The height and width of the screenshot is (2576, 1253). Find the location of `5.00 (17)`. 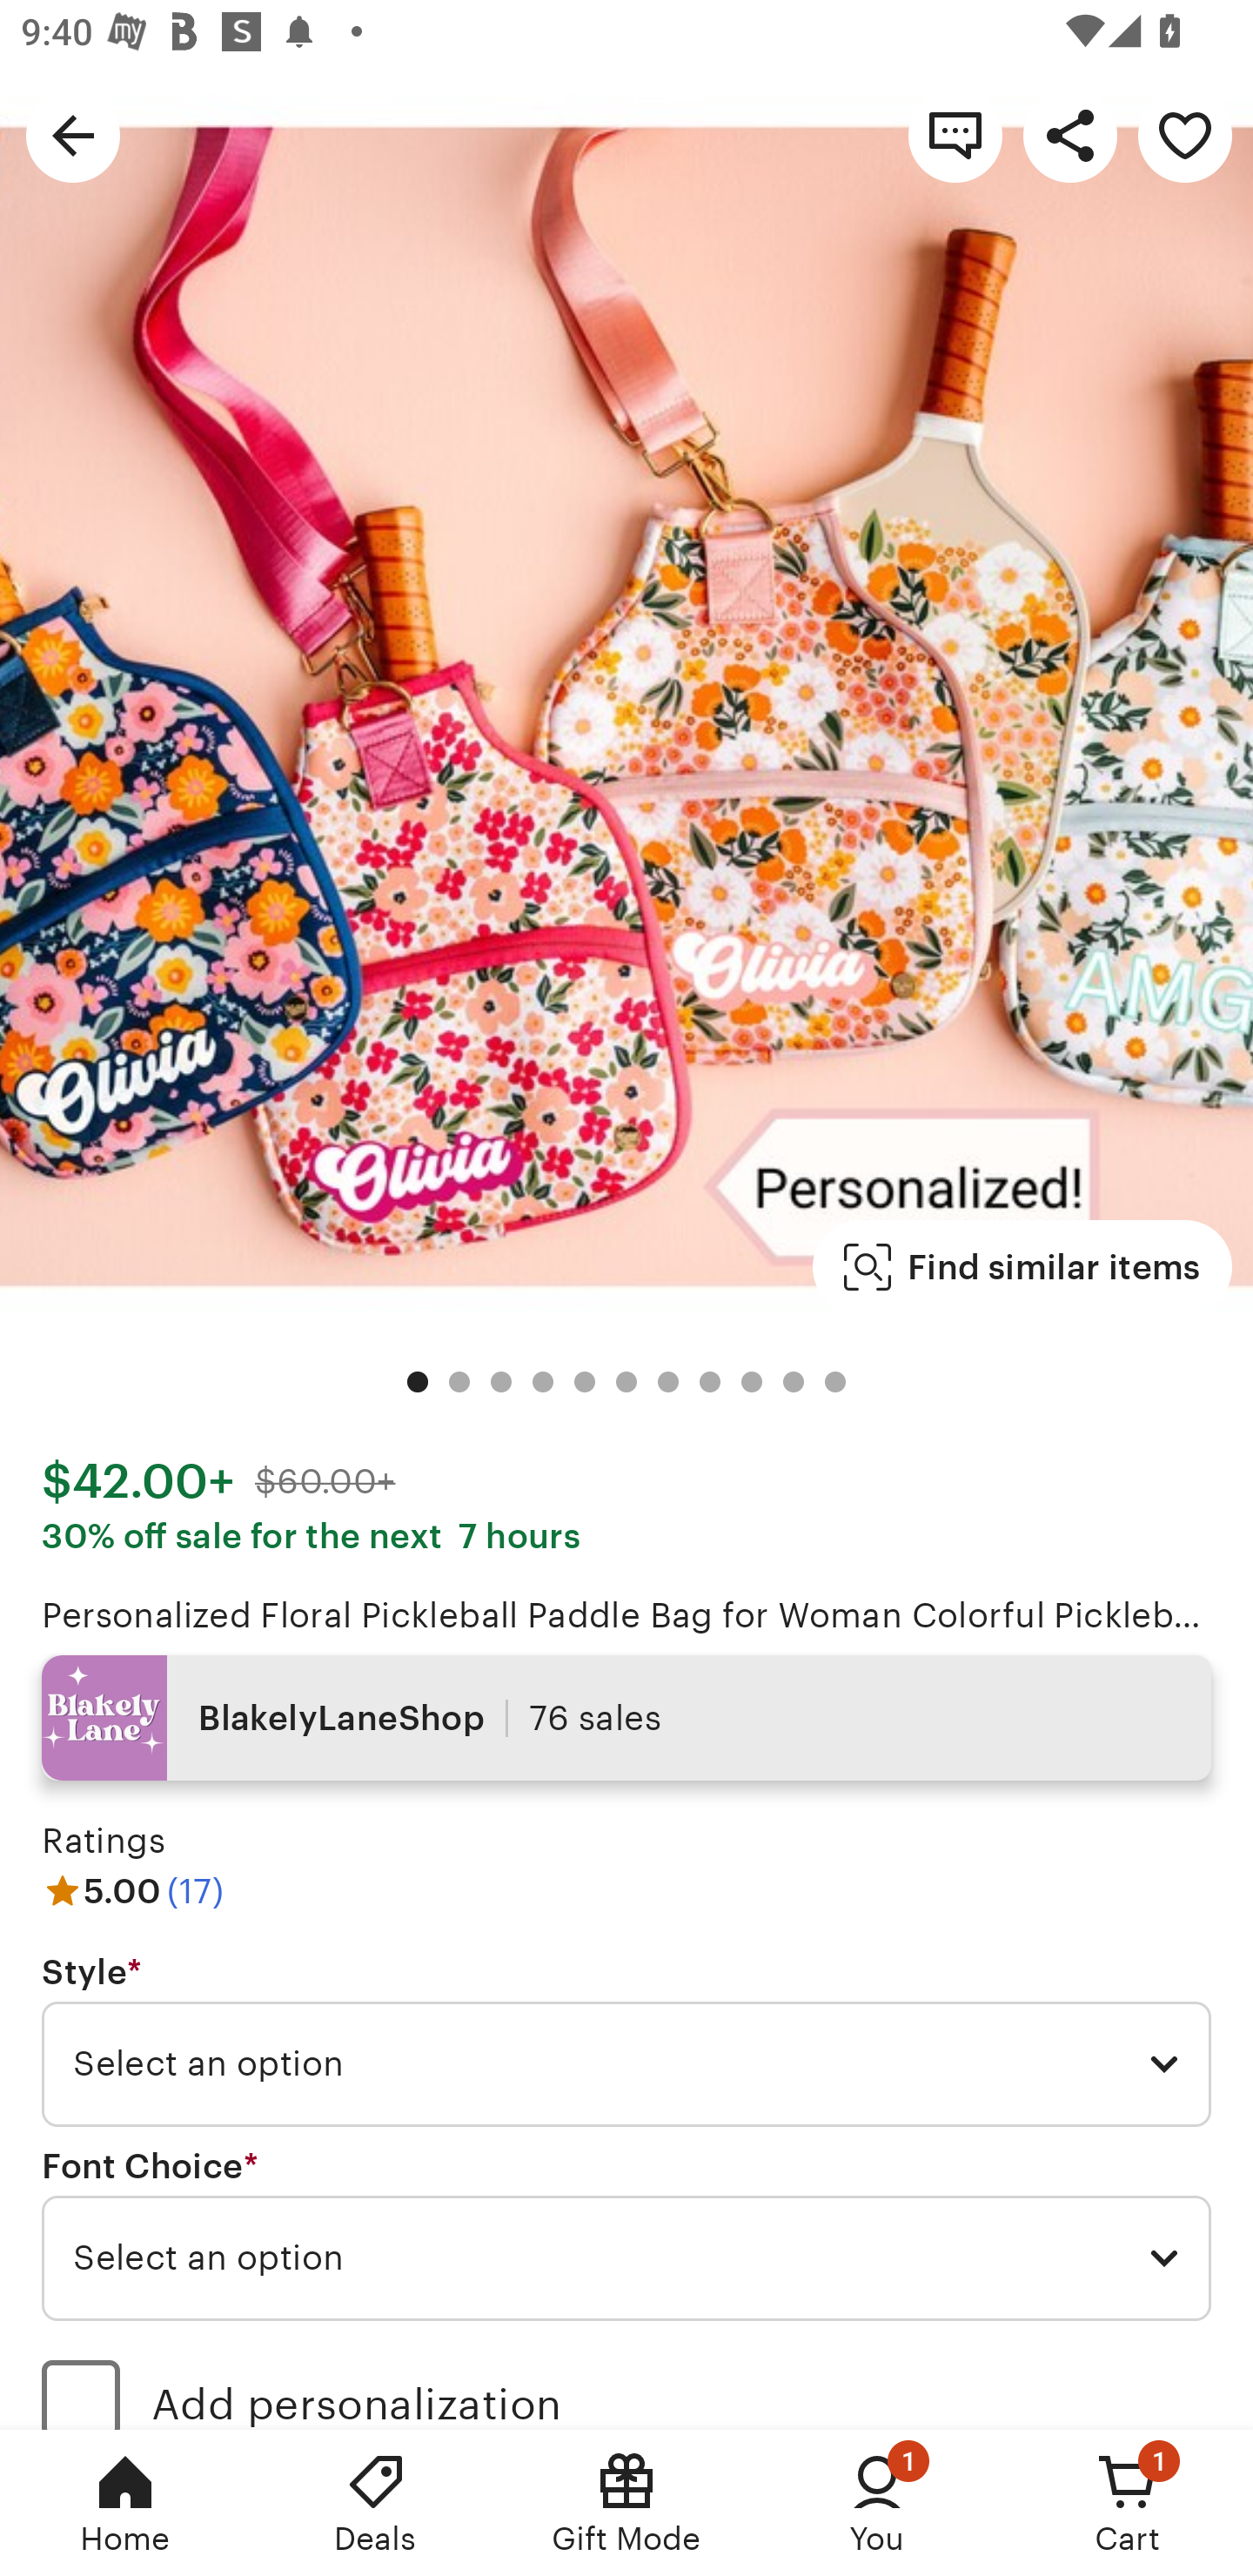

5.00 (17) is located at coordinates (132, 1890).